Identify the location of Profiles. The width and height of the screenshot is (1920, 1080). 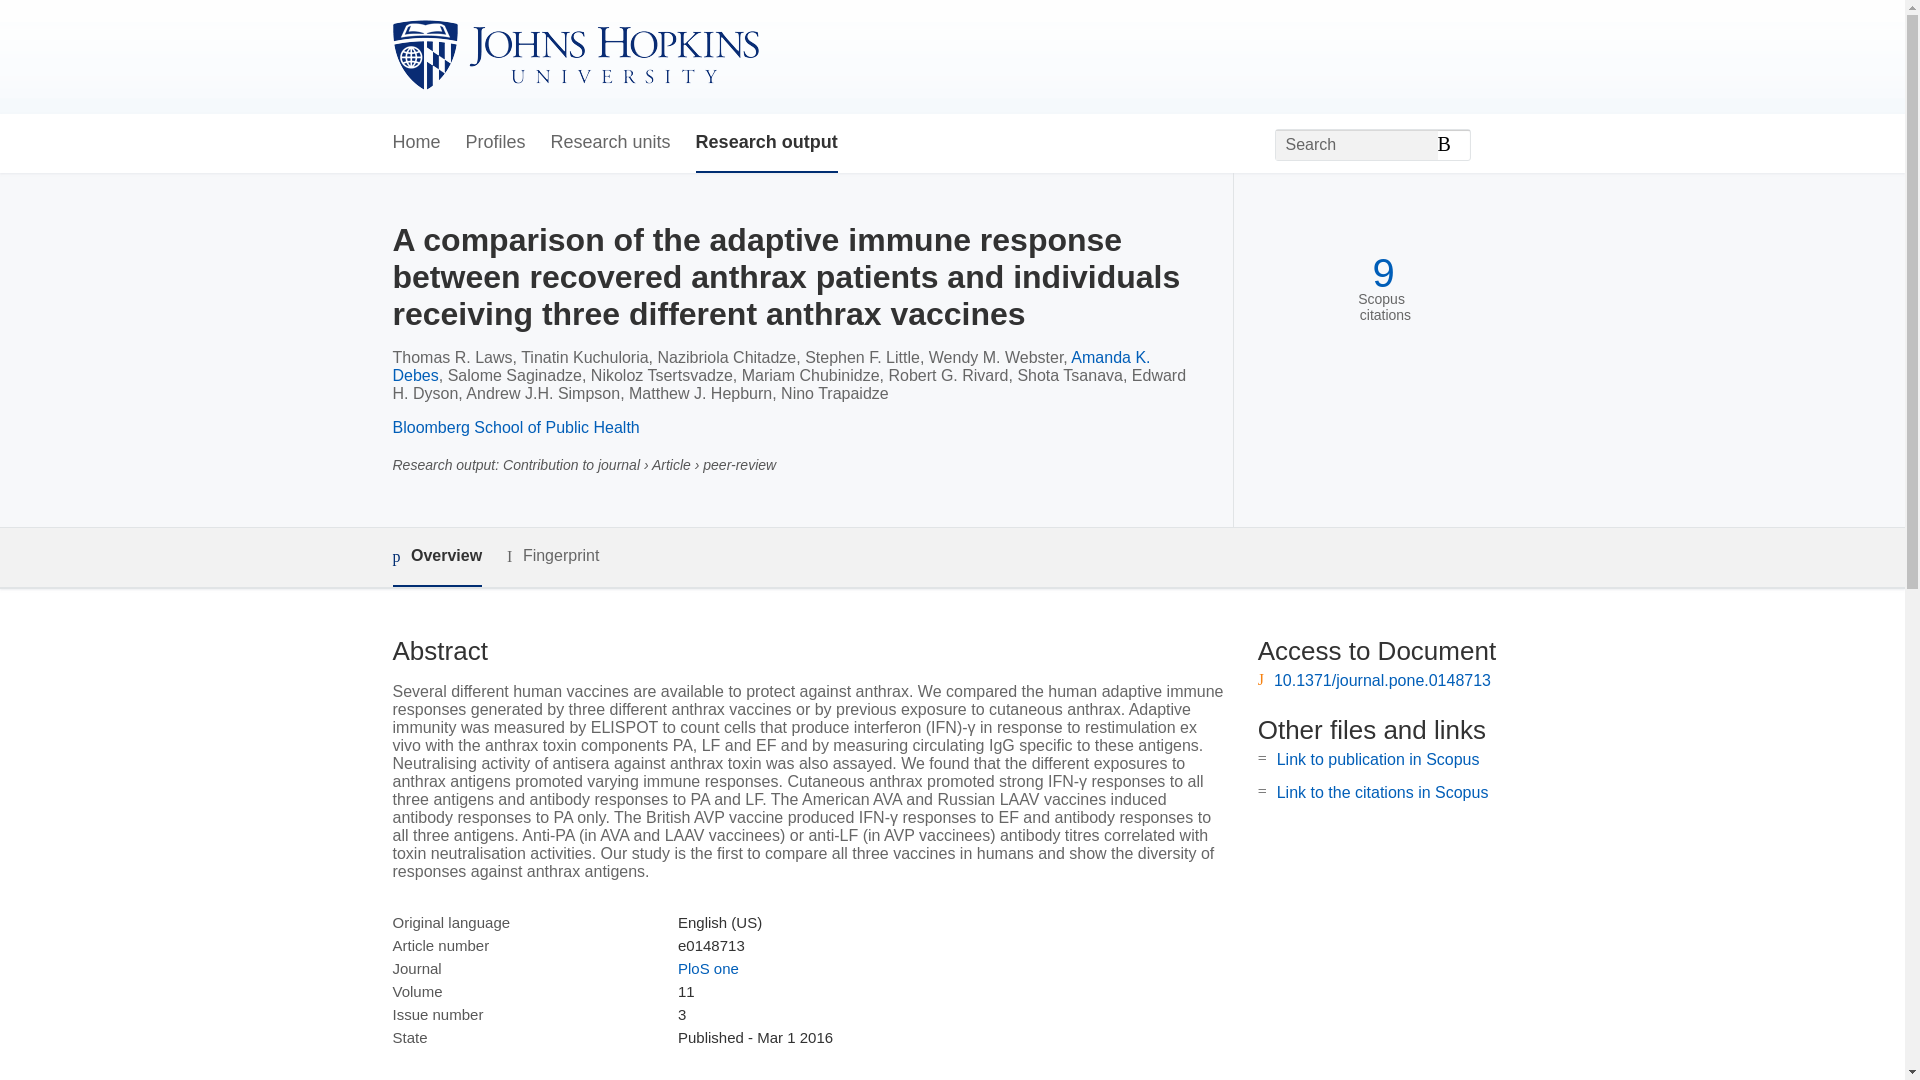
(496, 143).